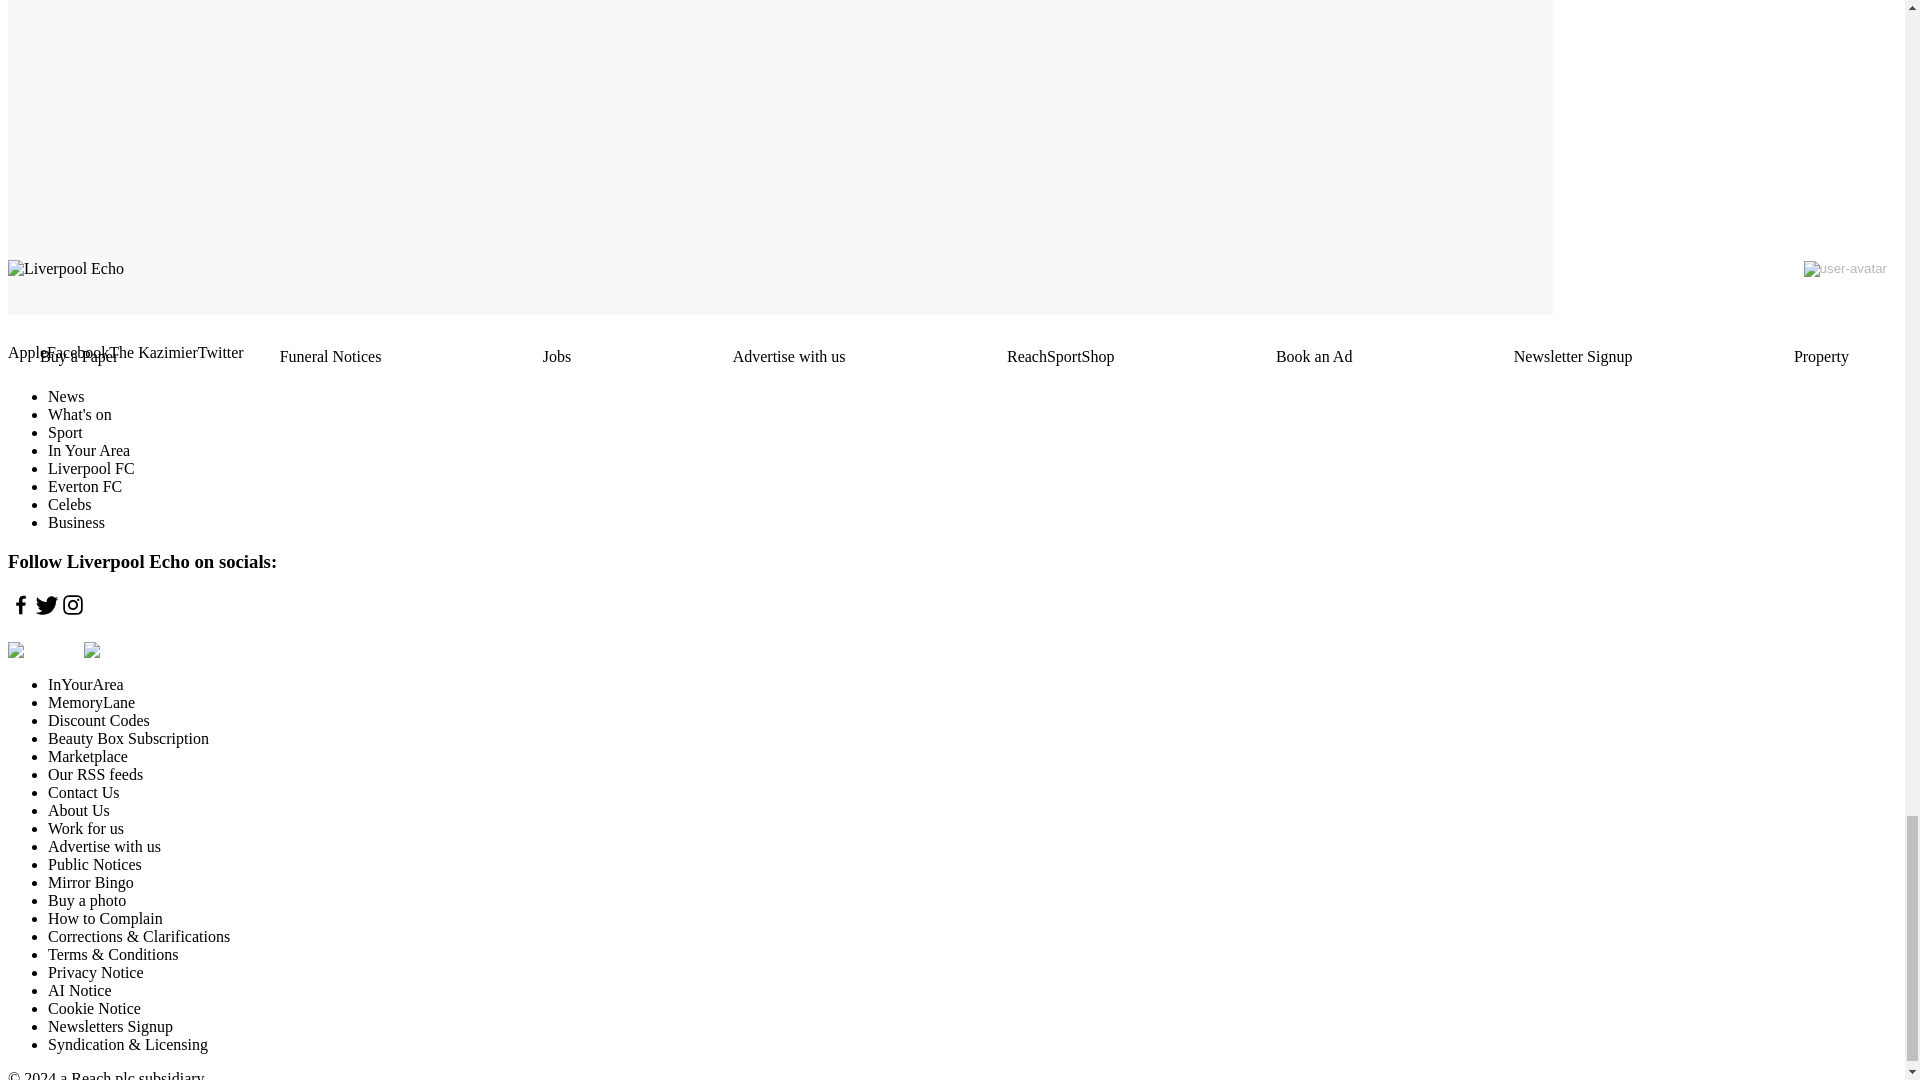 This screenshot has height=1080, width=1920. What do you see at coordinates (153, 352) in the screenshot?
I see `The Kazimier` at bounding box center [153, 352].